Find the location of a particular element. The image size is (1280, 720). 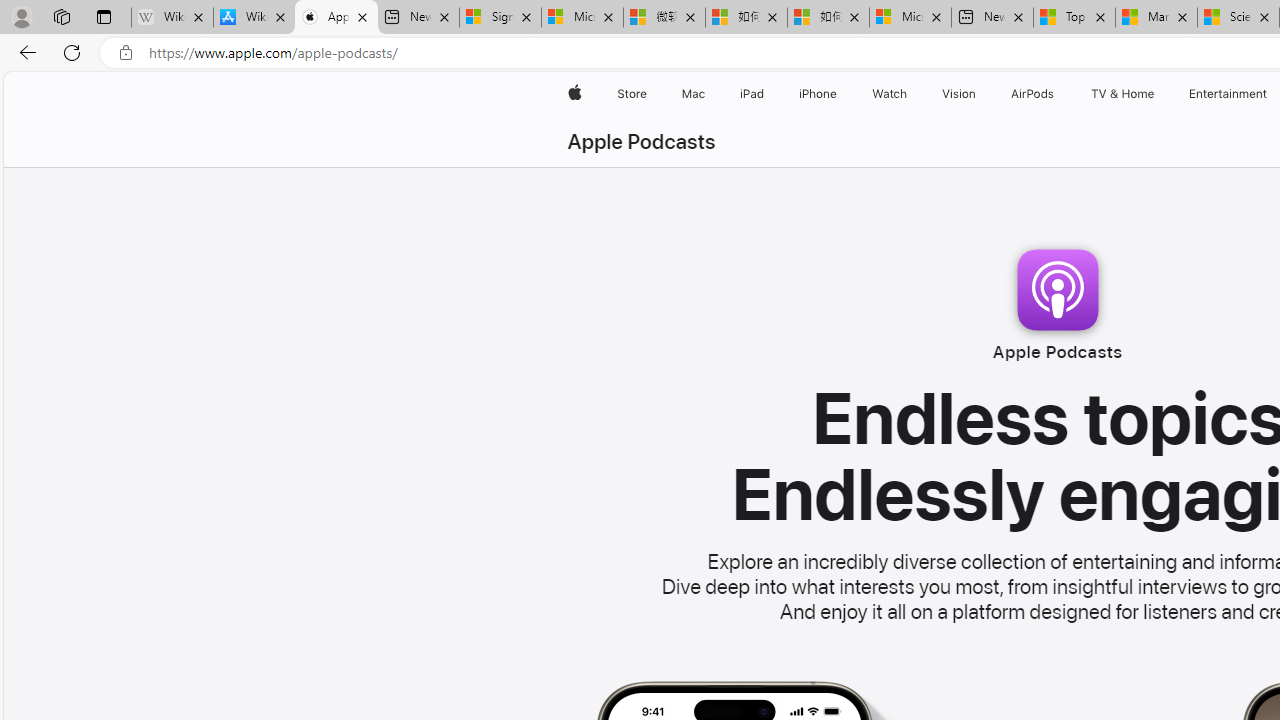

Apple Podcasts - Apple is located at coordinates (336, 18).